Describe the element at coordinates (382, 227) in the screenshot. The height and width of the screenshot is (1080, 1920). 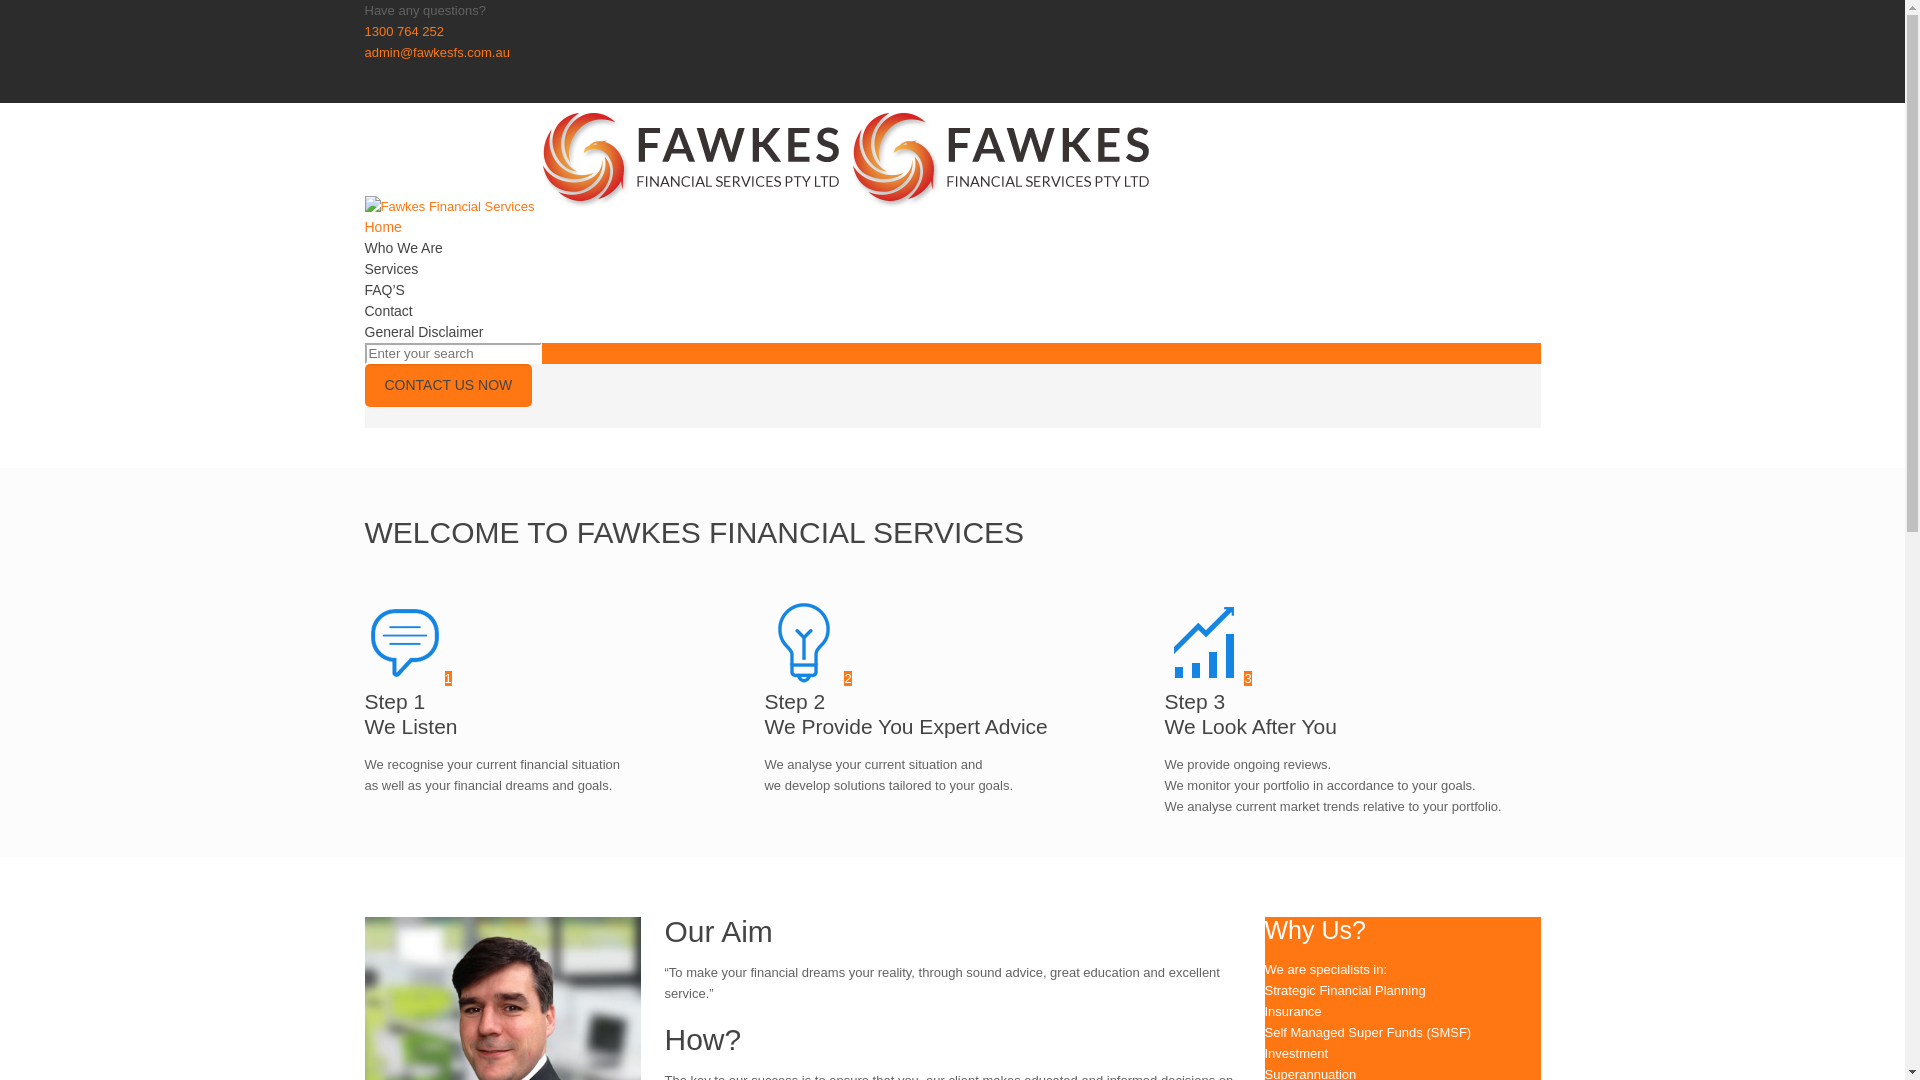
I see `Home` at that location.